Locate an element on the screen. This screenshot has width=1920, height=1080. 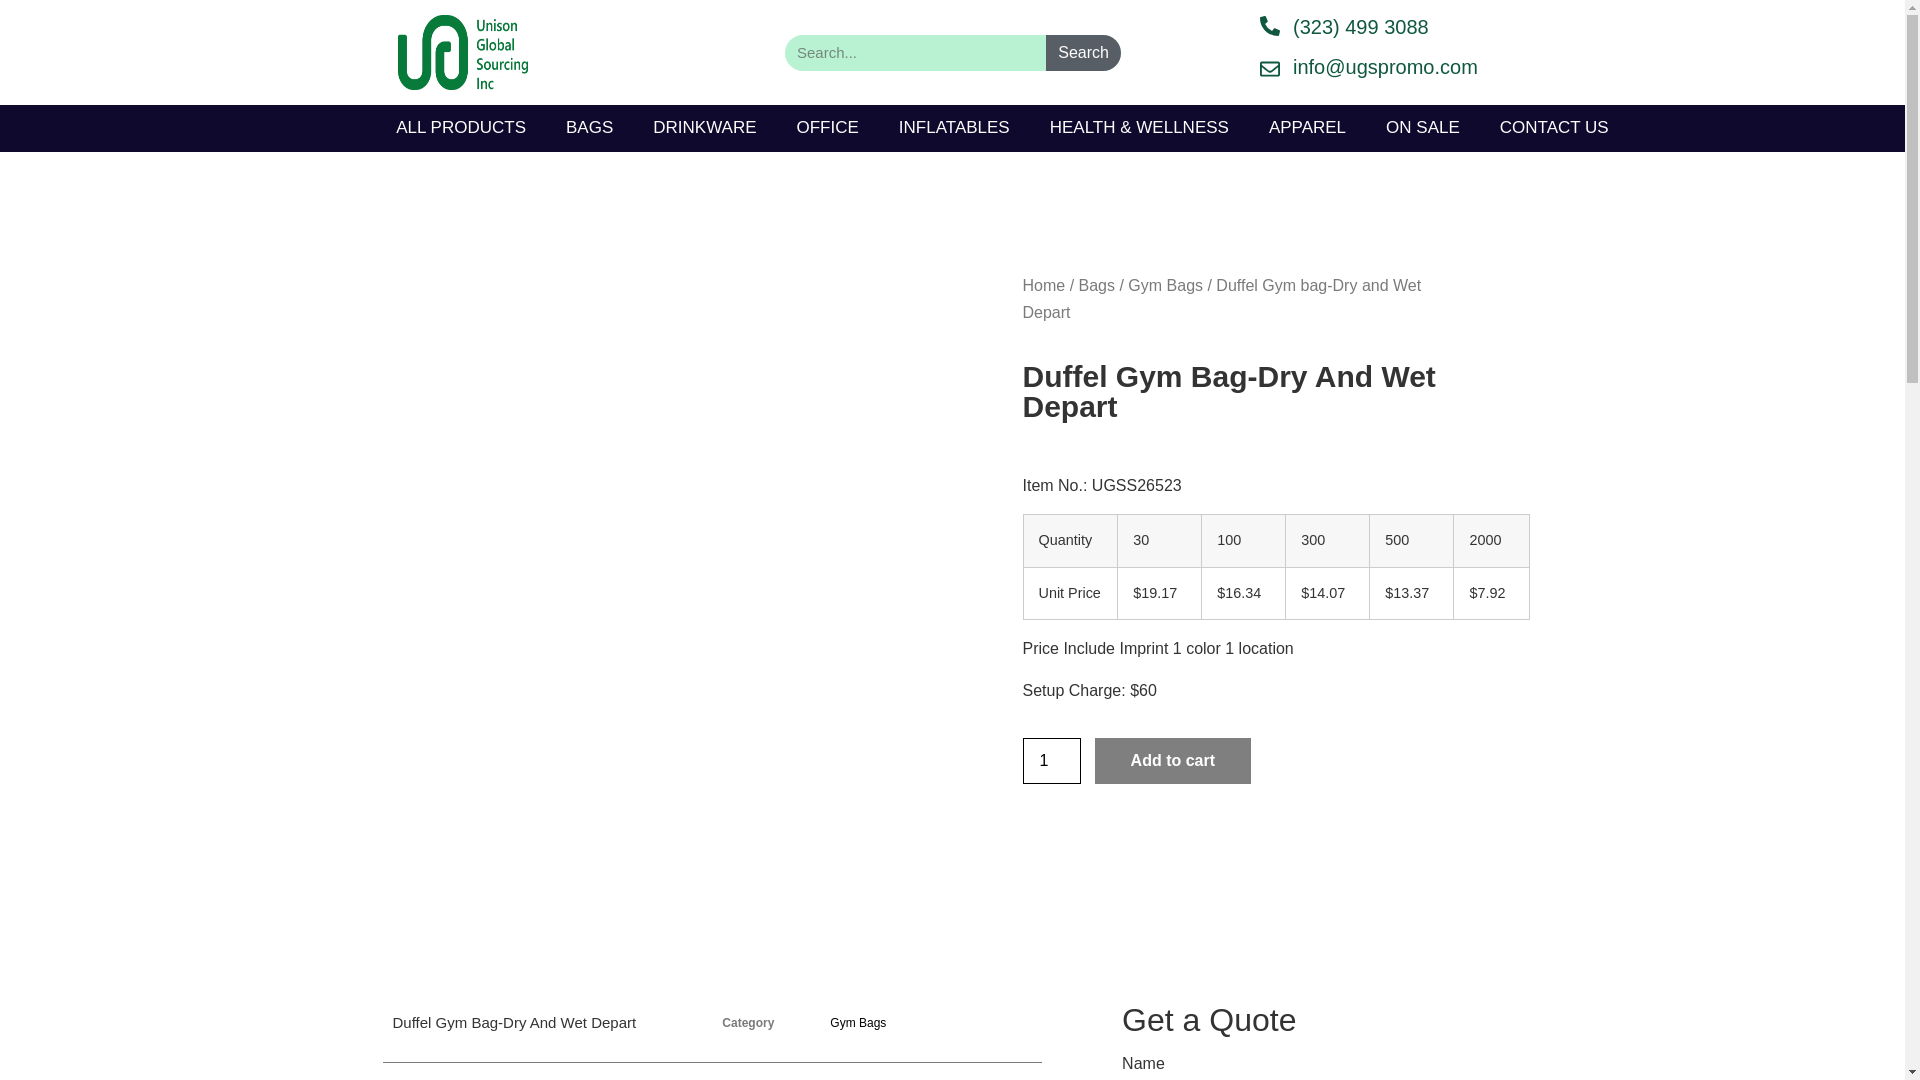
Search is located at coordinates (916, 52).